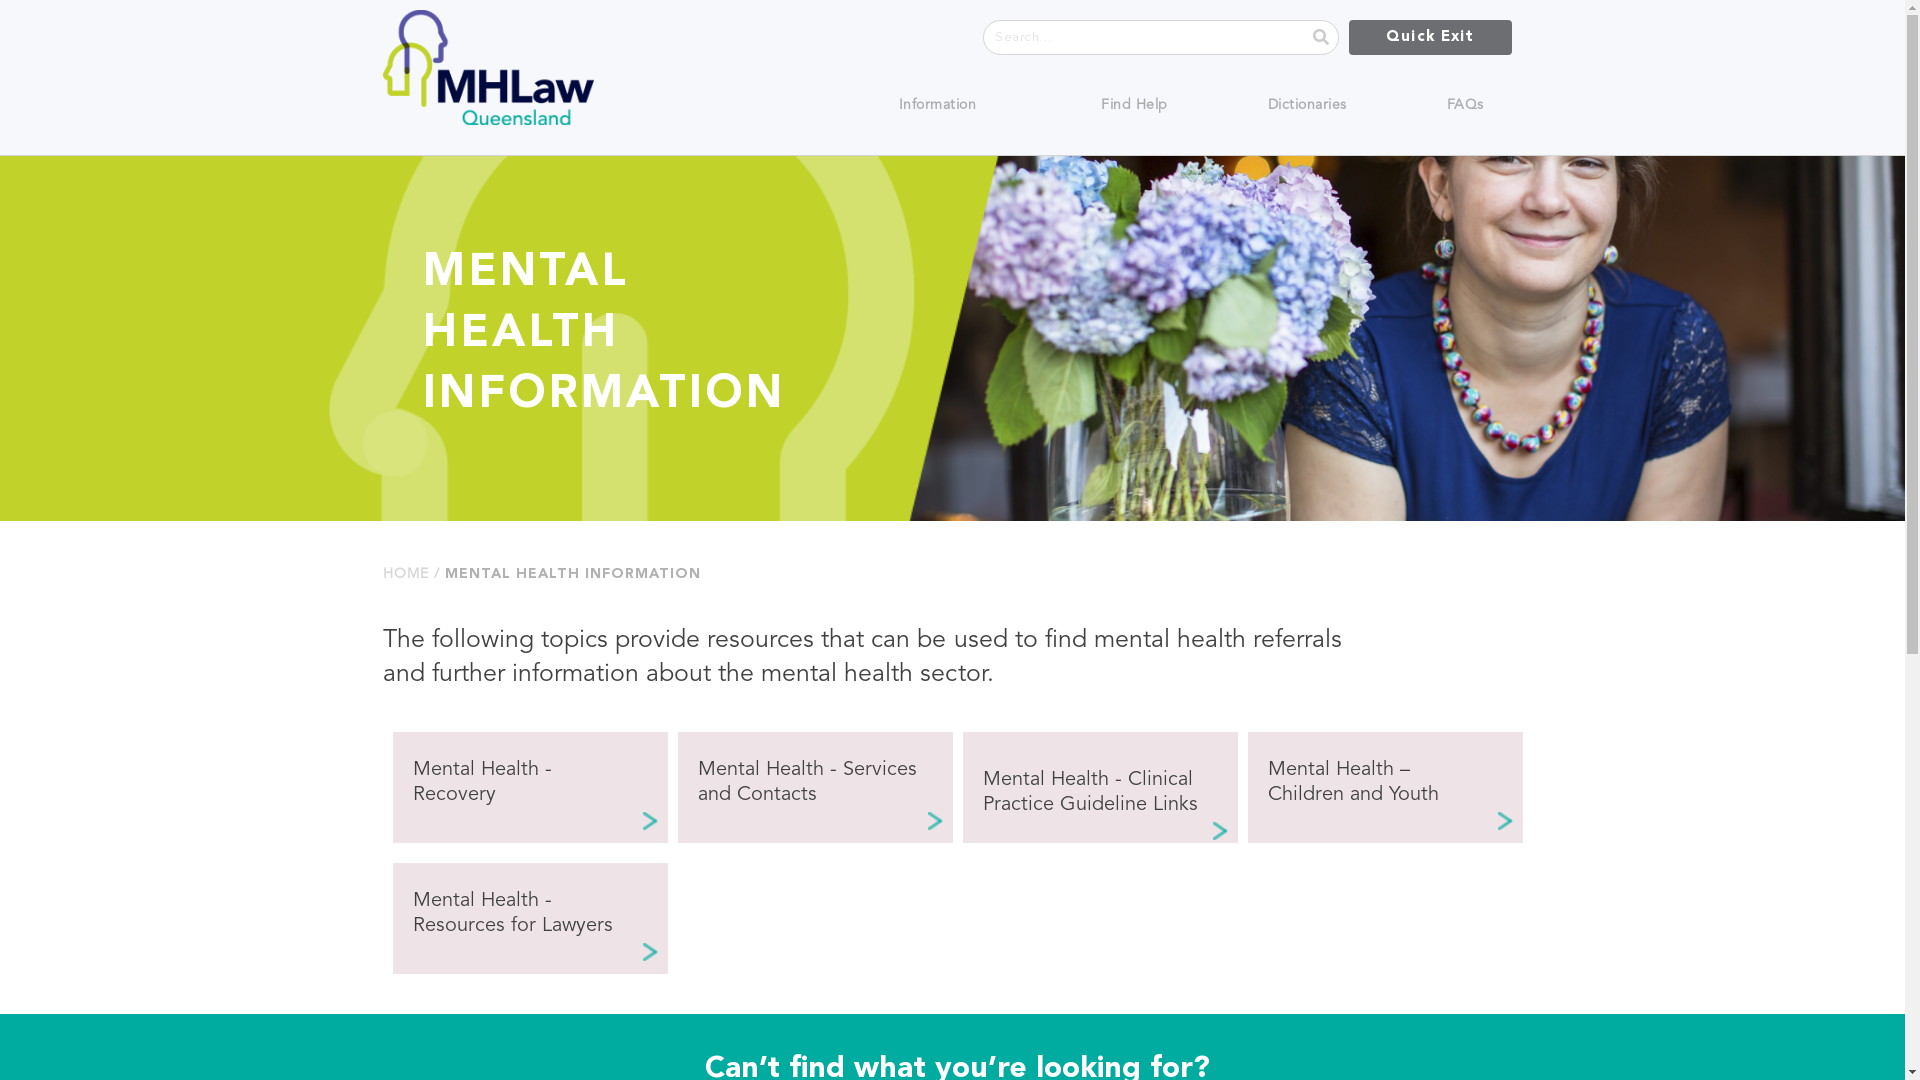  I want to click on FAQs, so click(1466, 105).